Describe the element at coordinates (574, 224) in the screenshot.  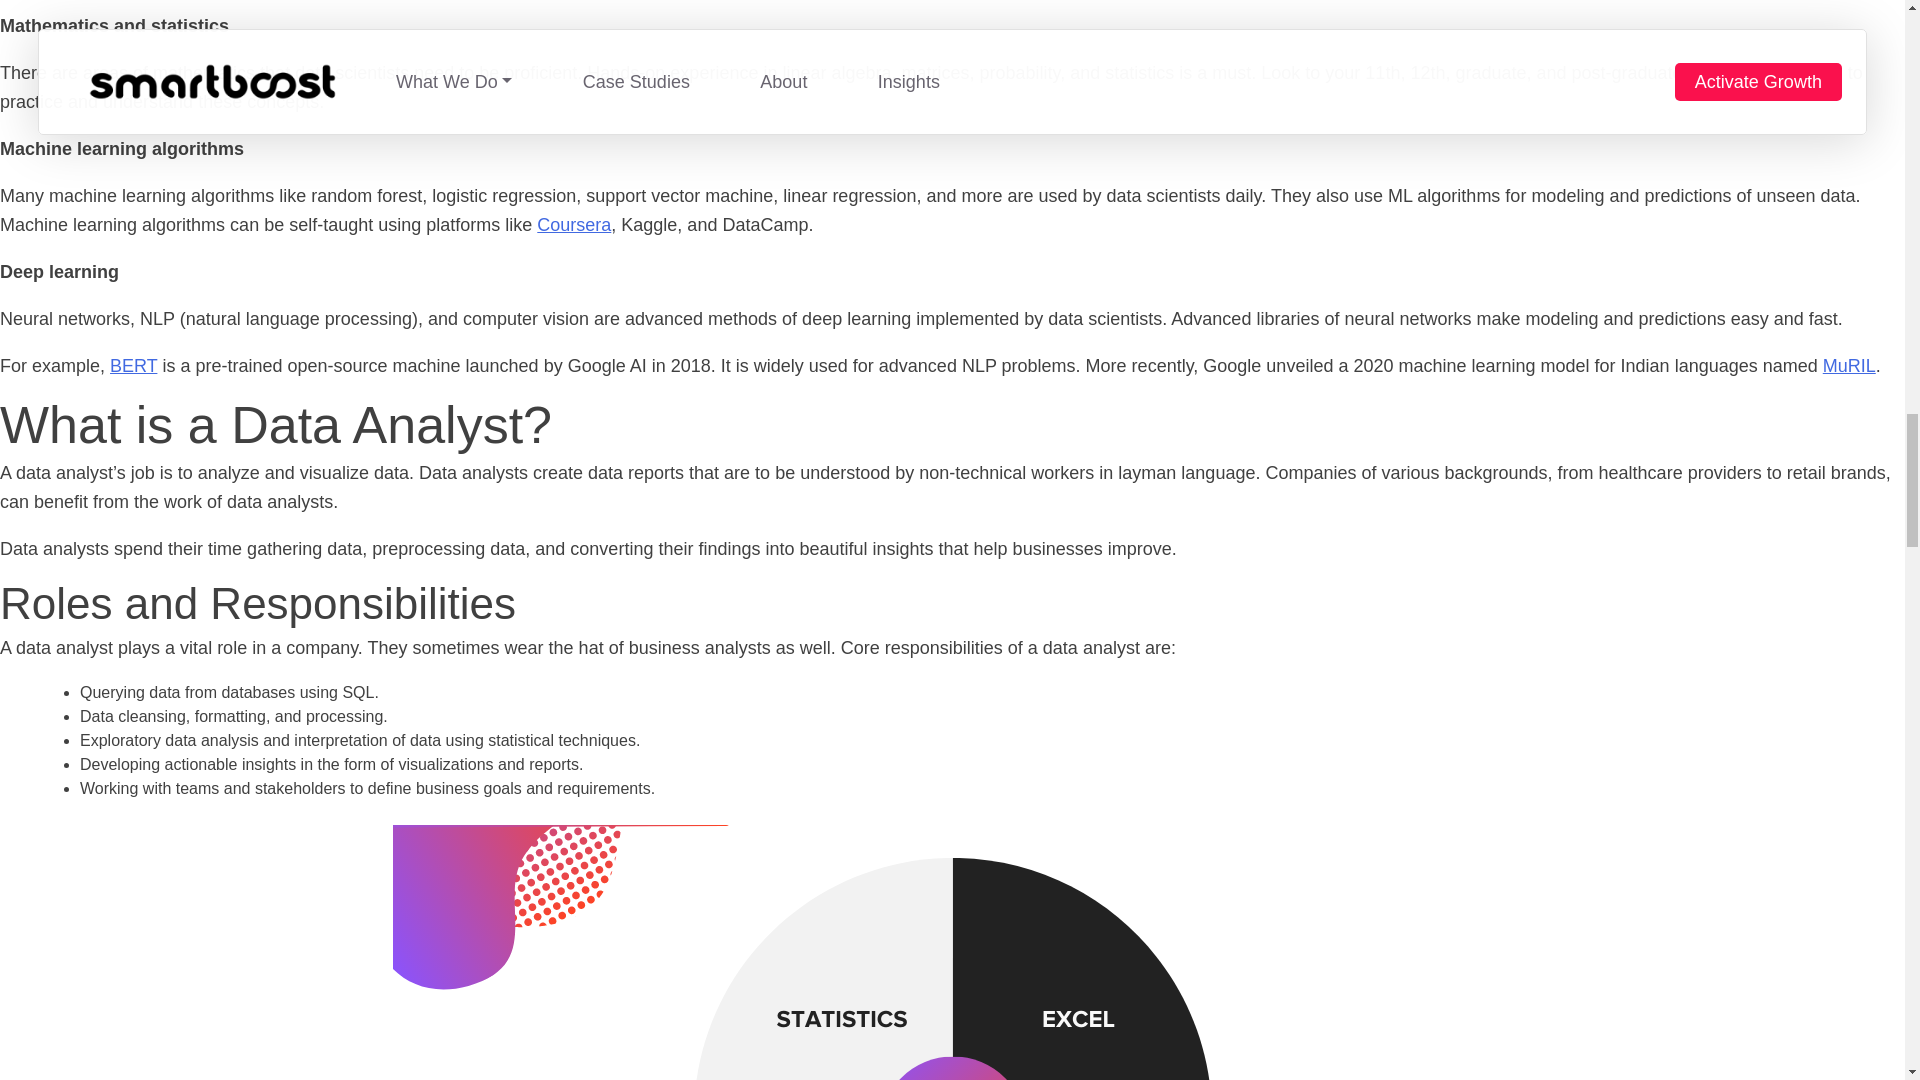
I see `Coursera` at that location.